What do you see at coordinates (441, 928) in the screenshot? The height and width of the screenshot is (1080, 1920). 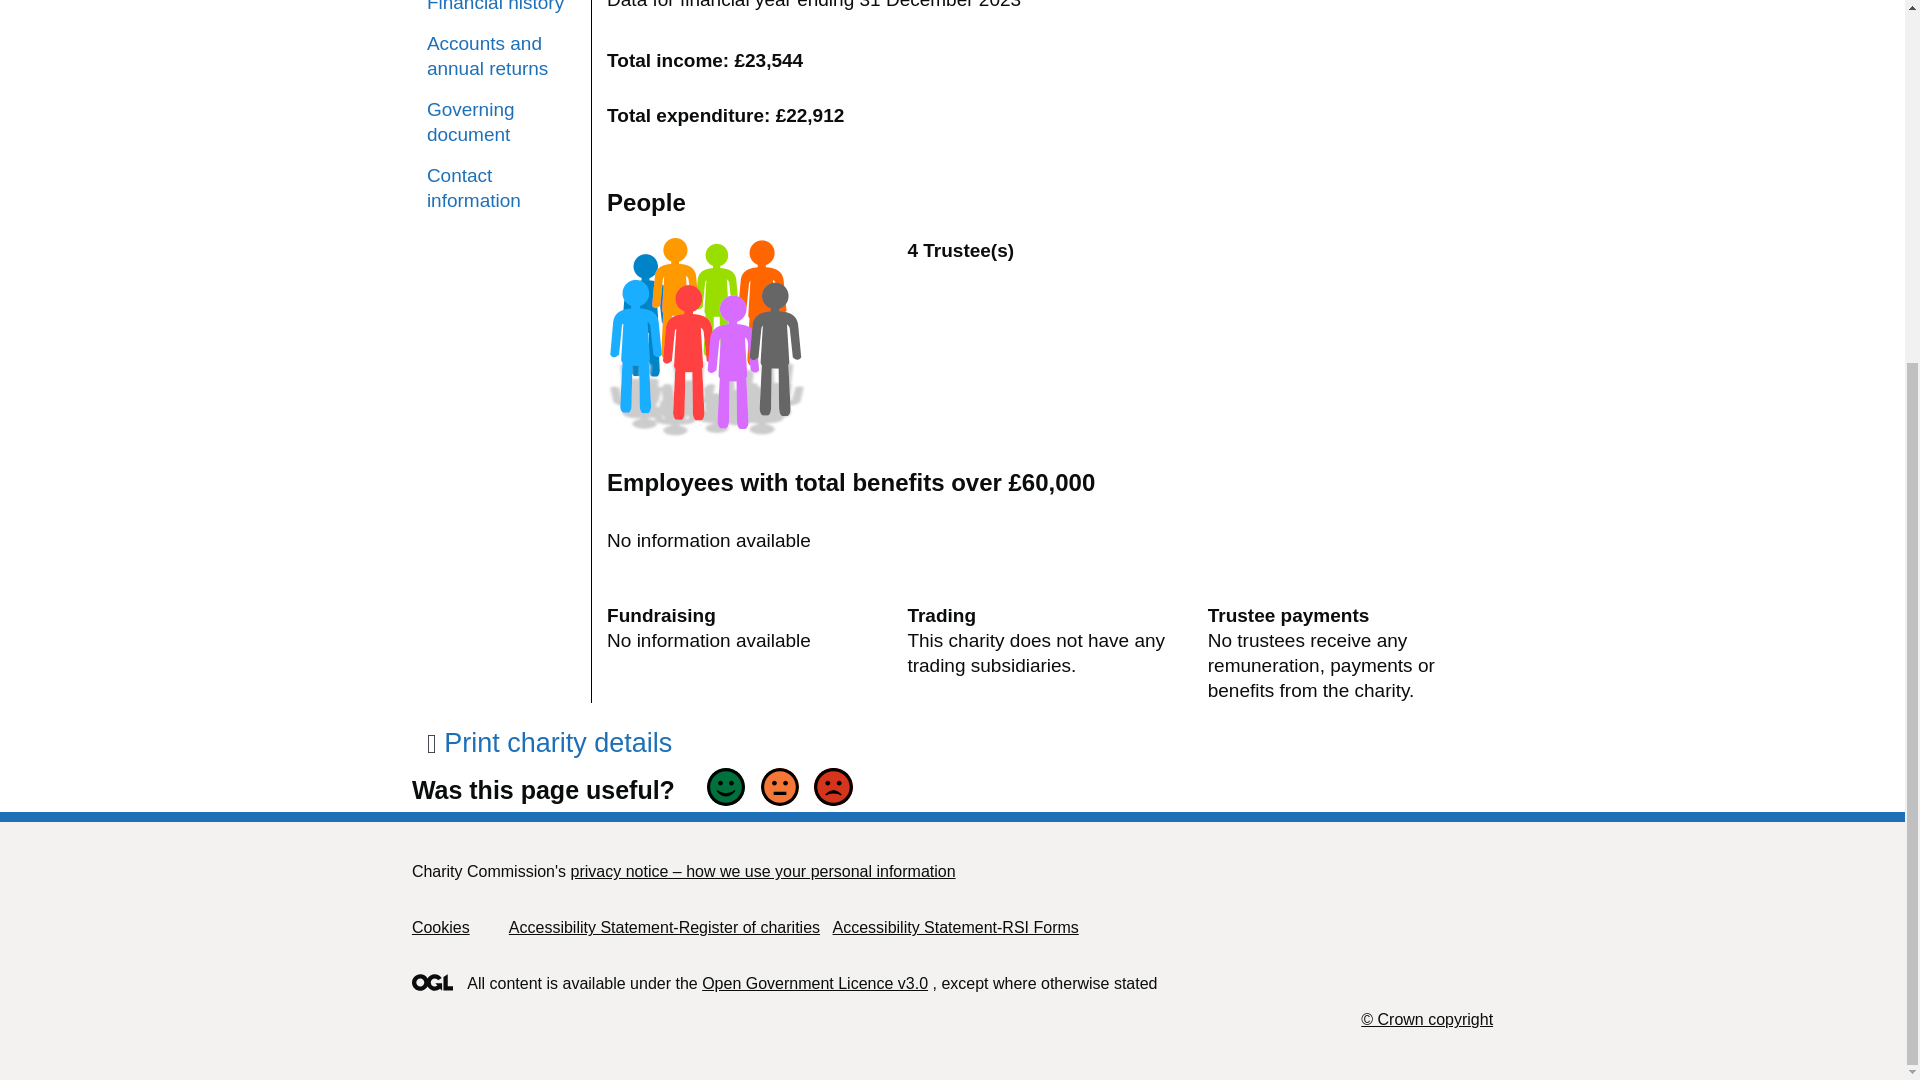 I see `Cookies` at bounding box center [441, 928].